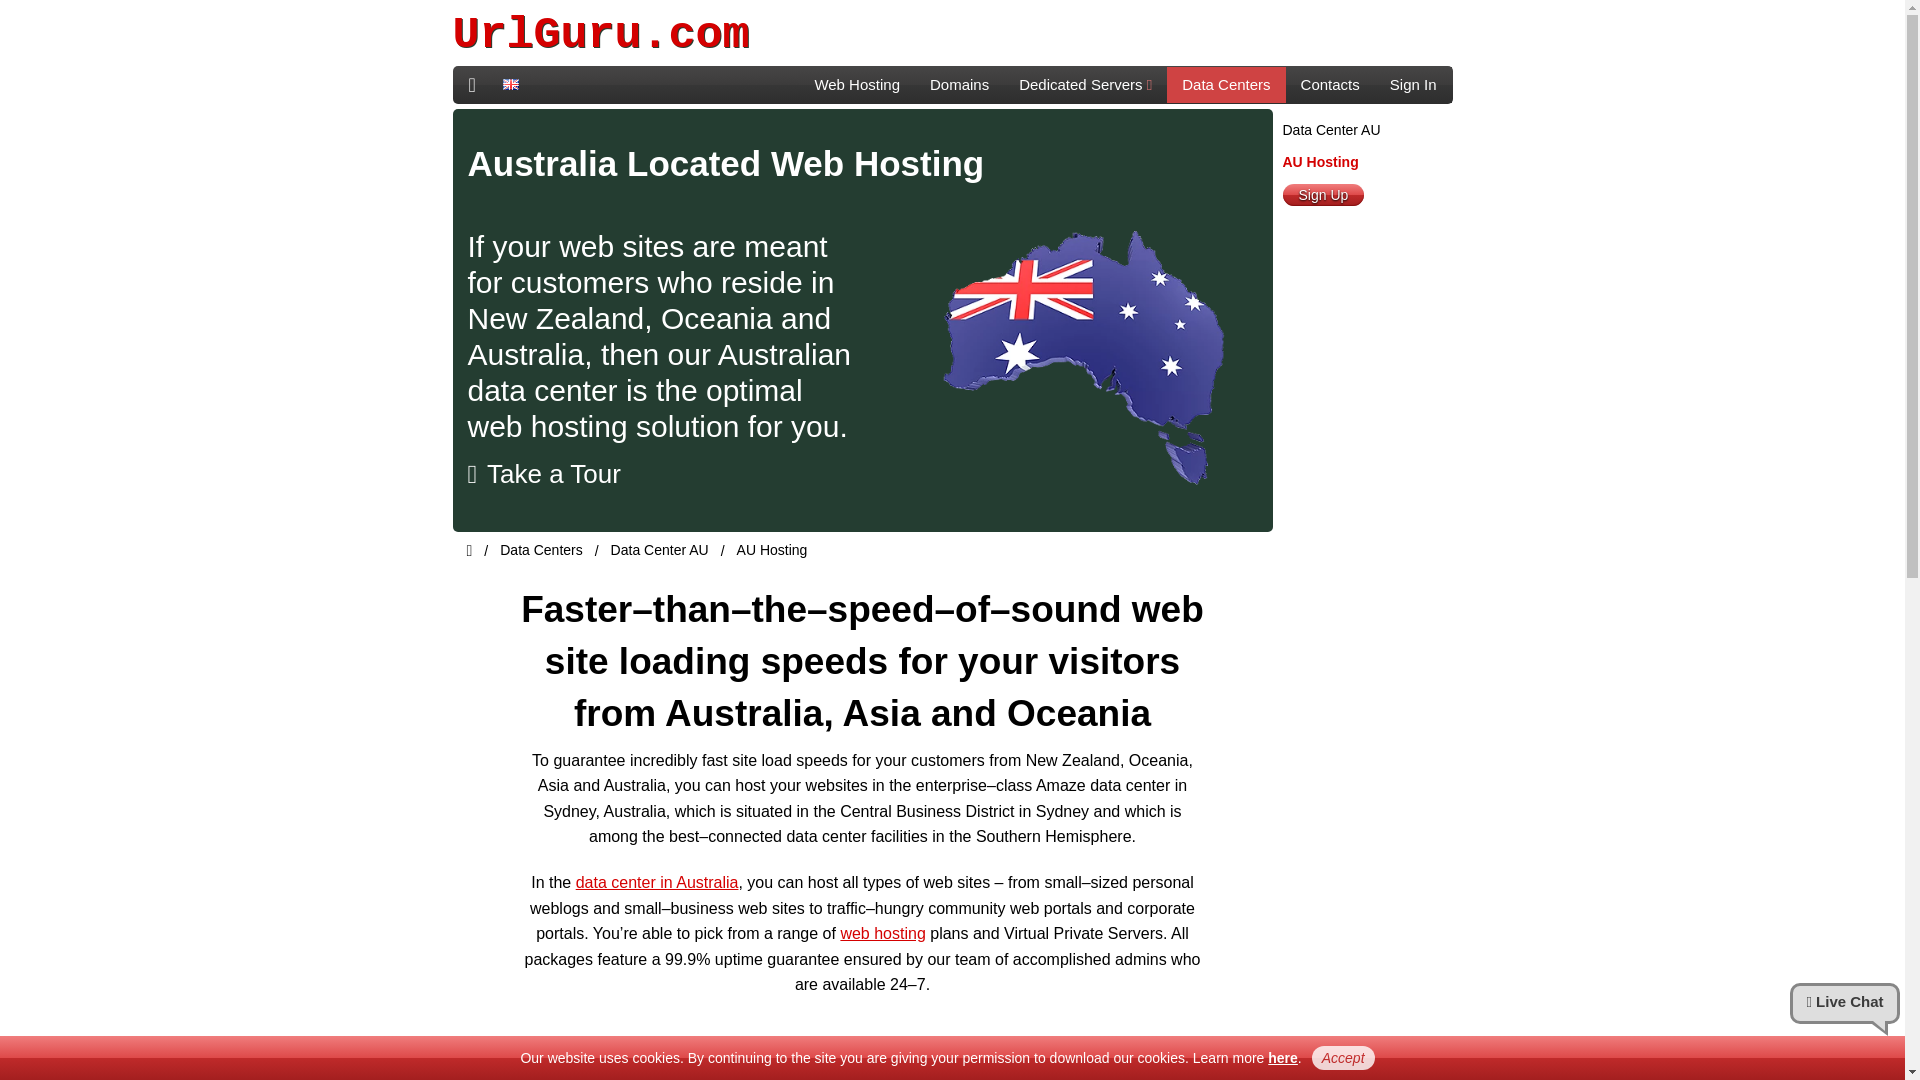 Image resolution: width=1920 pixels, height=1080 pixels. I want to click on Live chat online, so click(1844, 1003).